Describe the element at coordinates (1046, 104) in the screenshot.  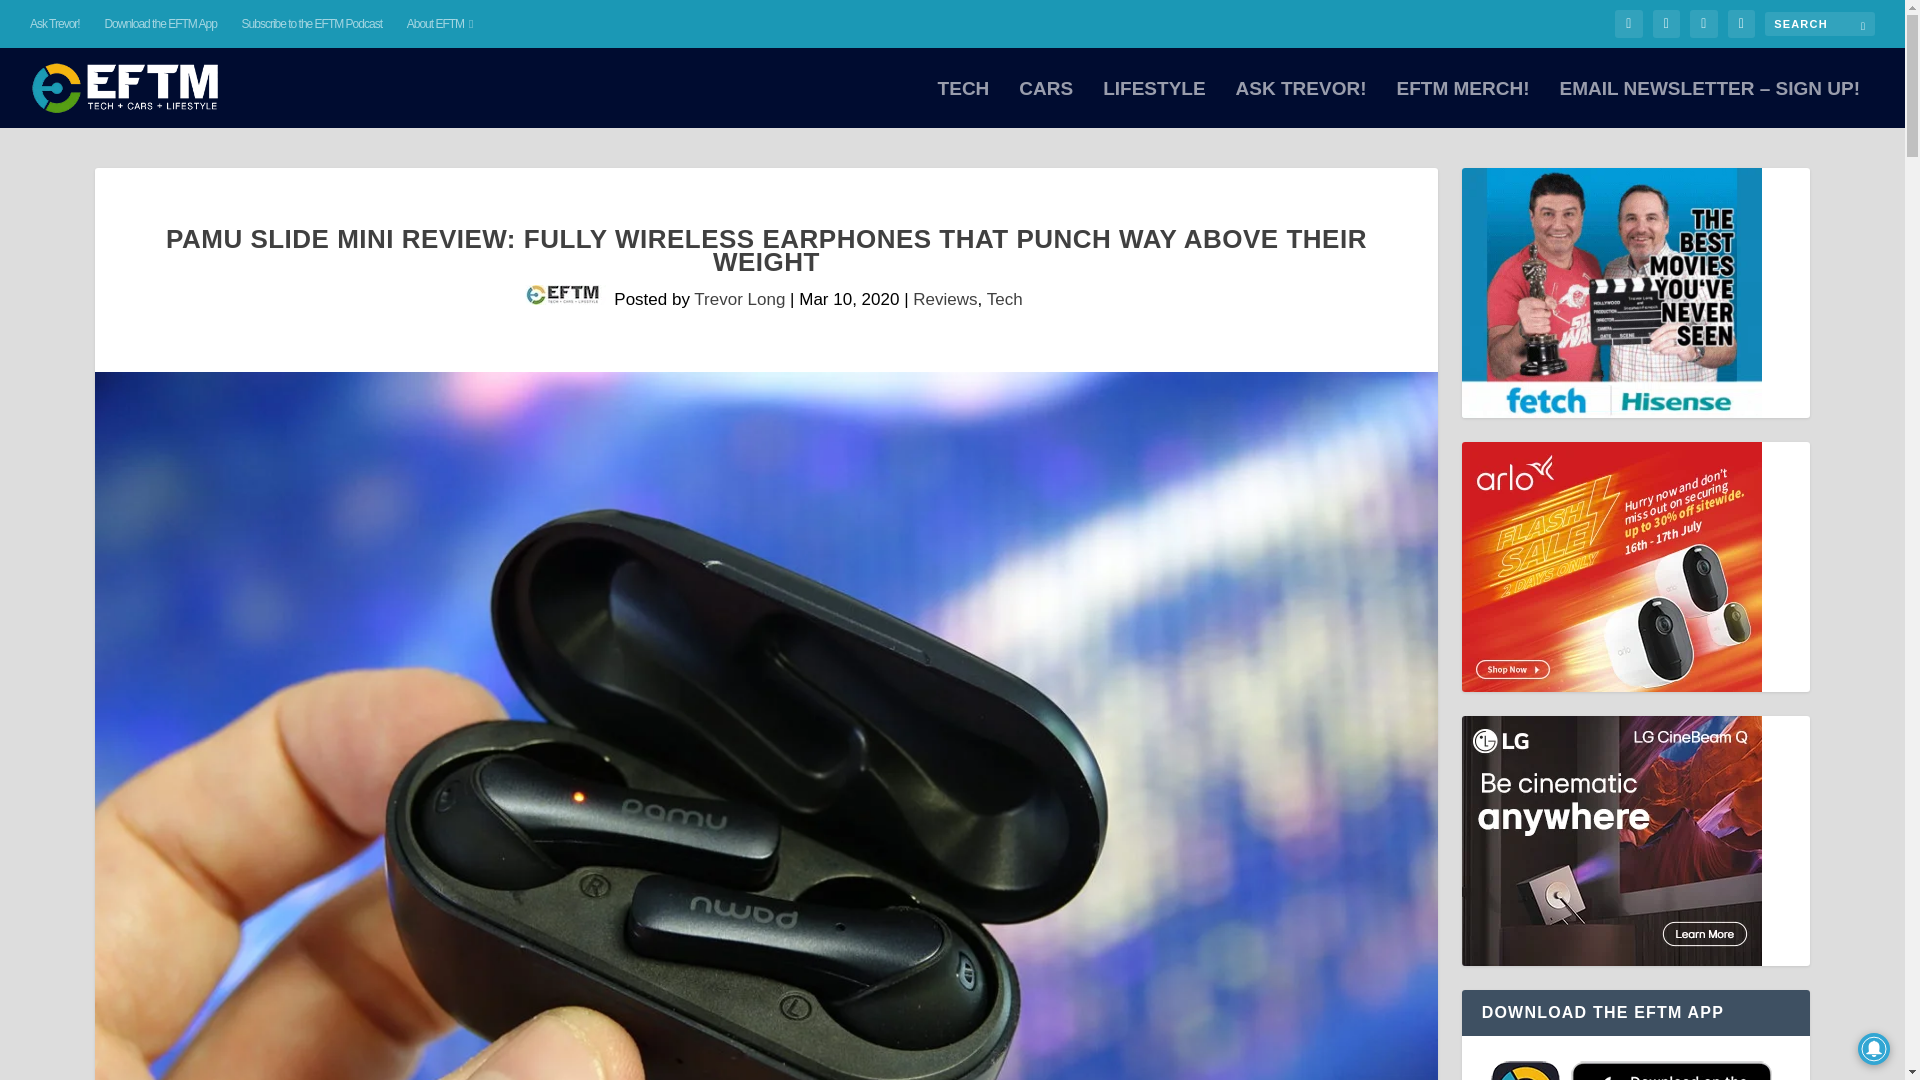
I see `CARS` at that location.